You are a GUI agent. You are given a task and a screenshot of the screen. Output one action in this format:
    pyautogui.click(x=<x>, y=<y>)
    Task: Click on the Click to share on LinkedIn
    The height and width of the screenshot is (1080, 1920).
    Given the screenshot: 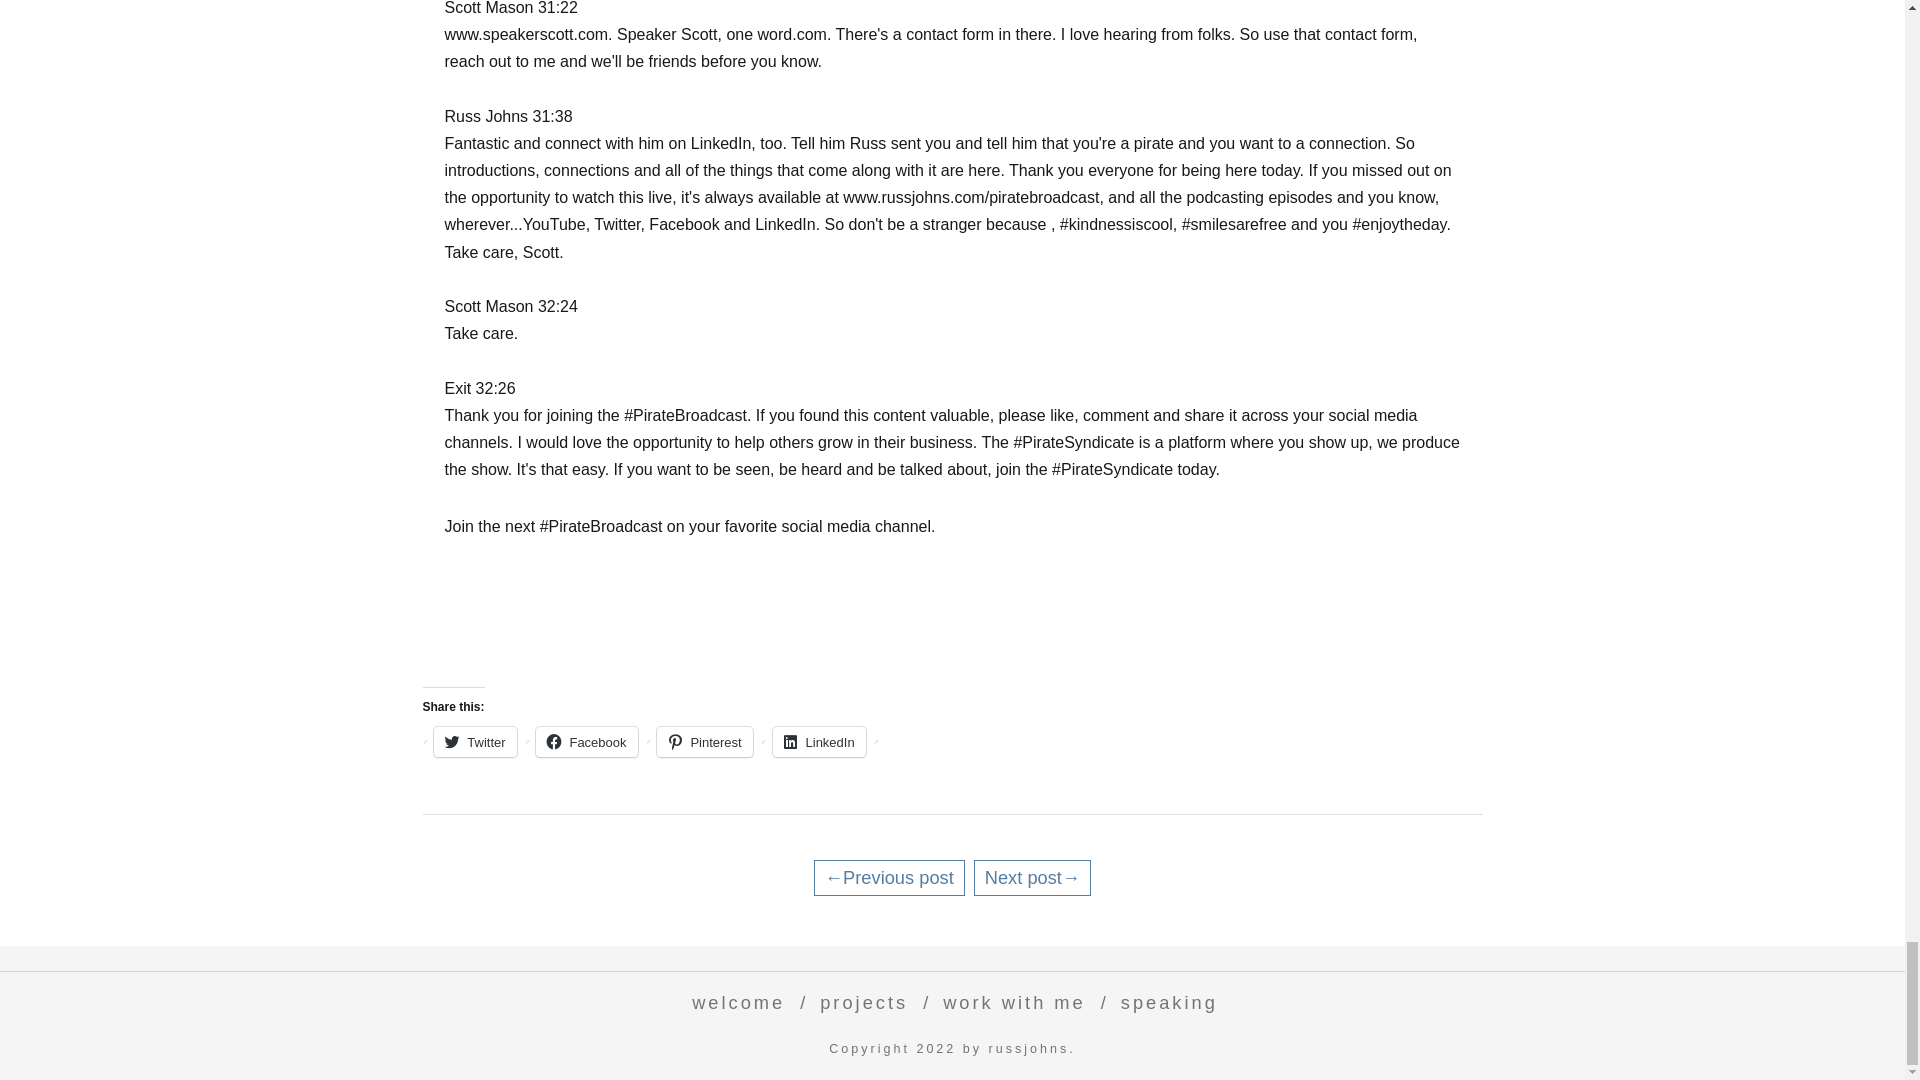 What is the action you would take?
    pyautogui.click(x=819, y=742)
    